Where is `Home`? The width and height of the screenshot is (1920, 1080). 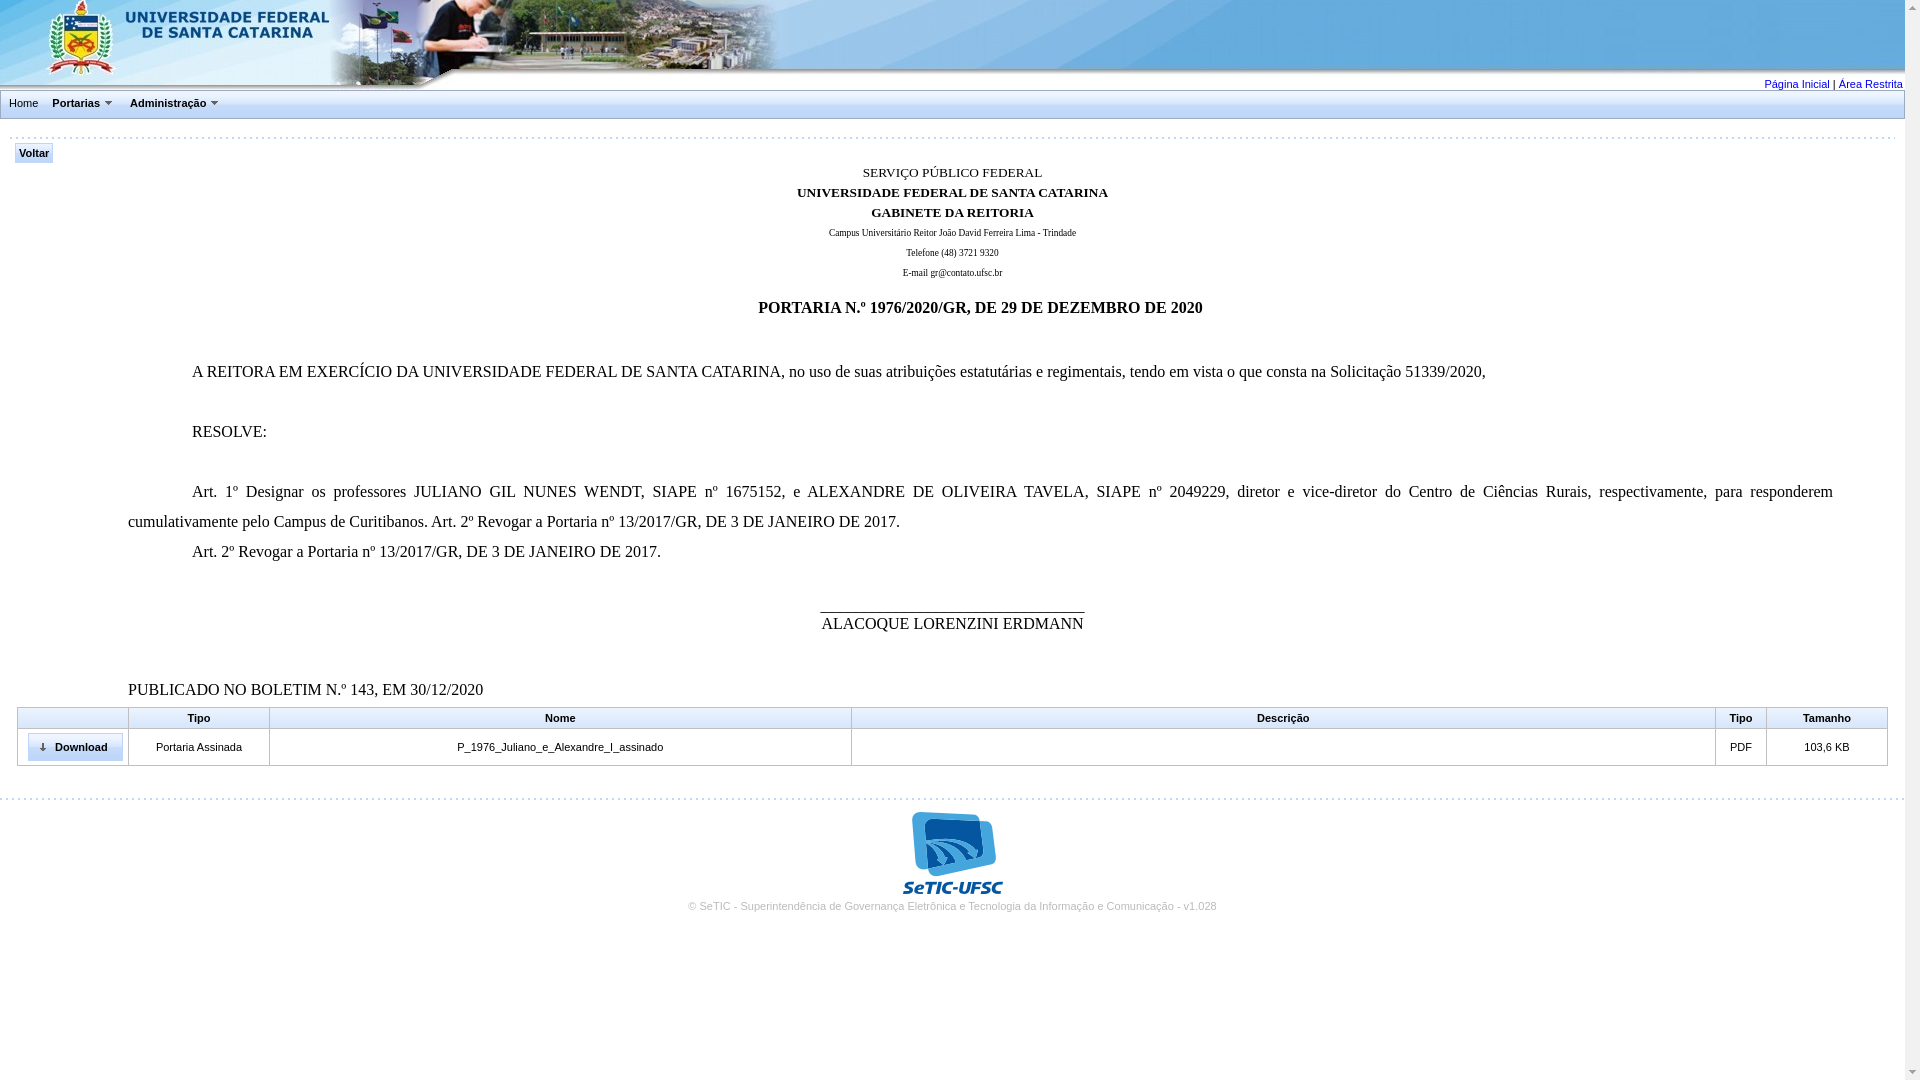 Home is located at coordinates (24, 104).